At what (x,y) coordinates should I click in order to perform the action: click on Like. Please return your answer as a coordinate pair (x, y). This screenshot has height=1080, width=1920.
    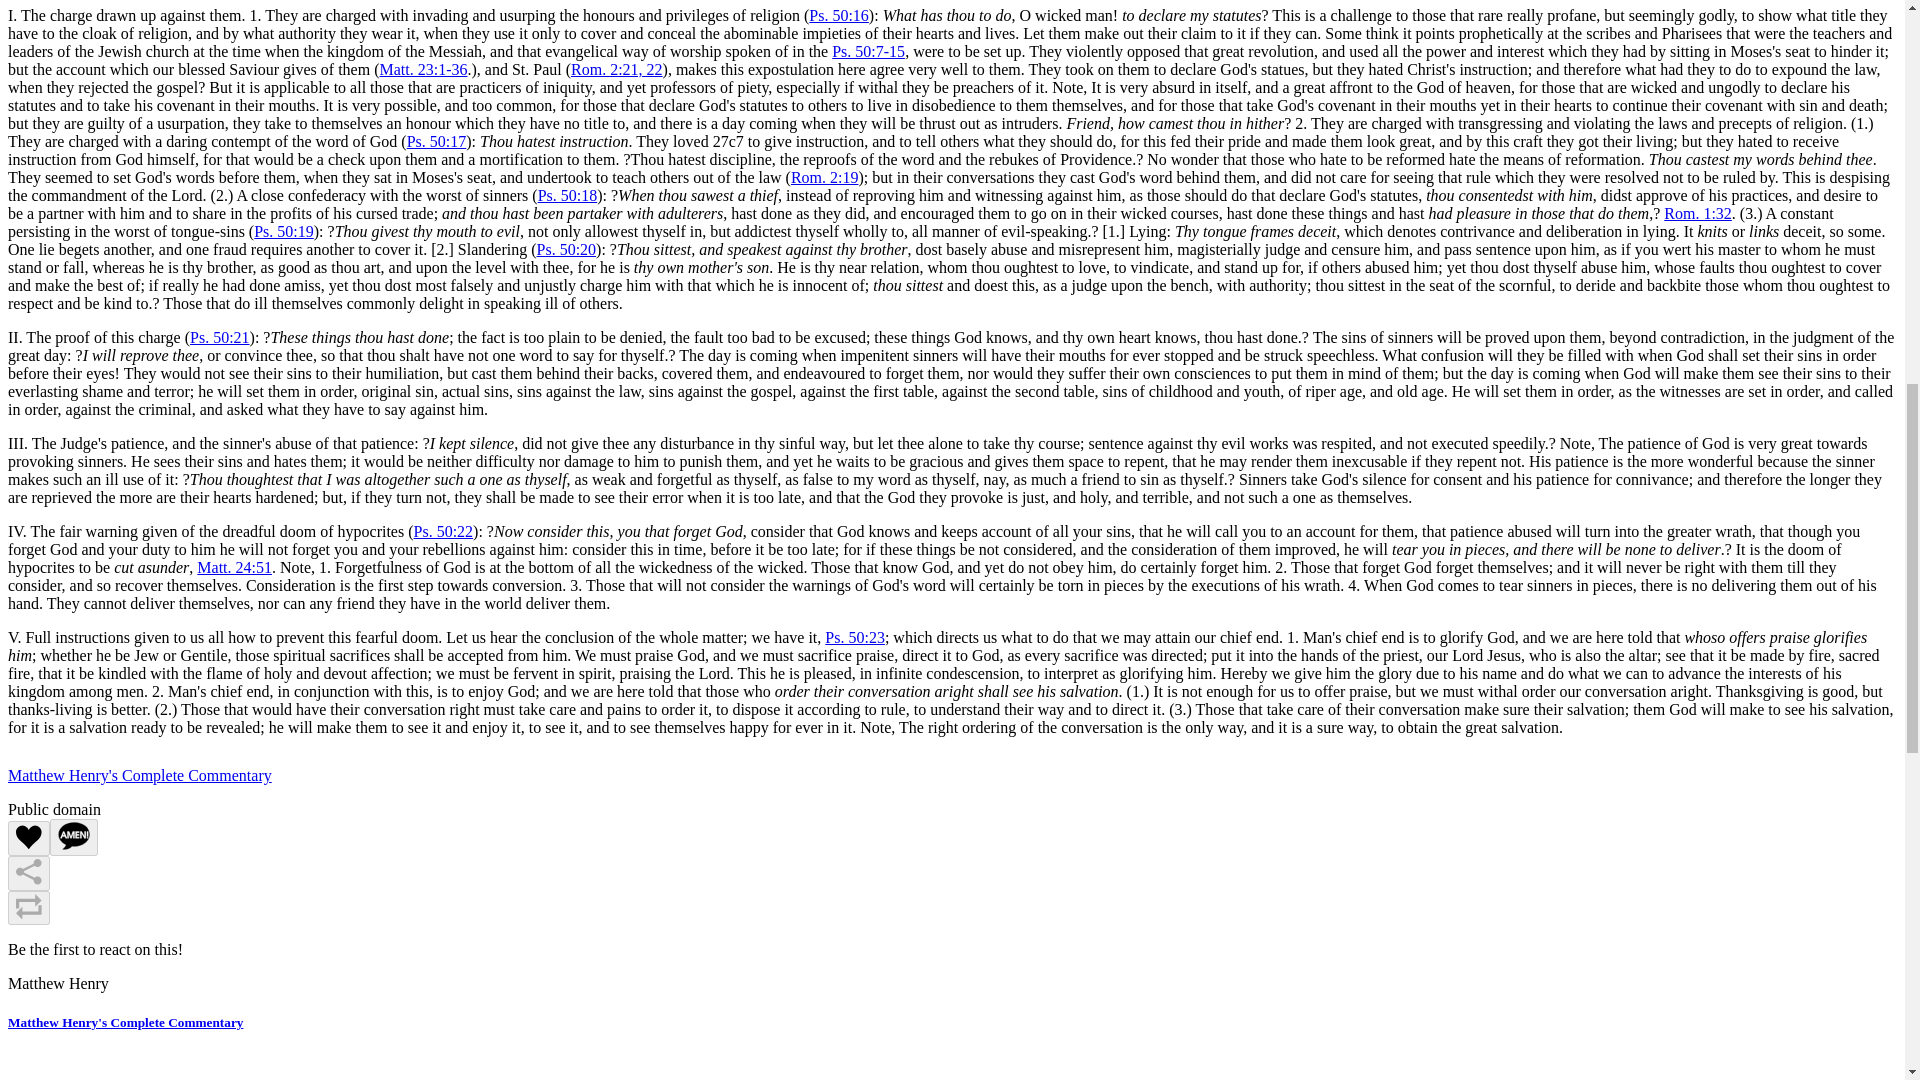
    Looking at the image, I should click on (28, 838).